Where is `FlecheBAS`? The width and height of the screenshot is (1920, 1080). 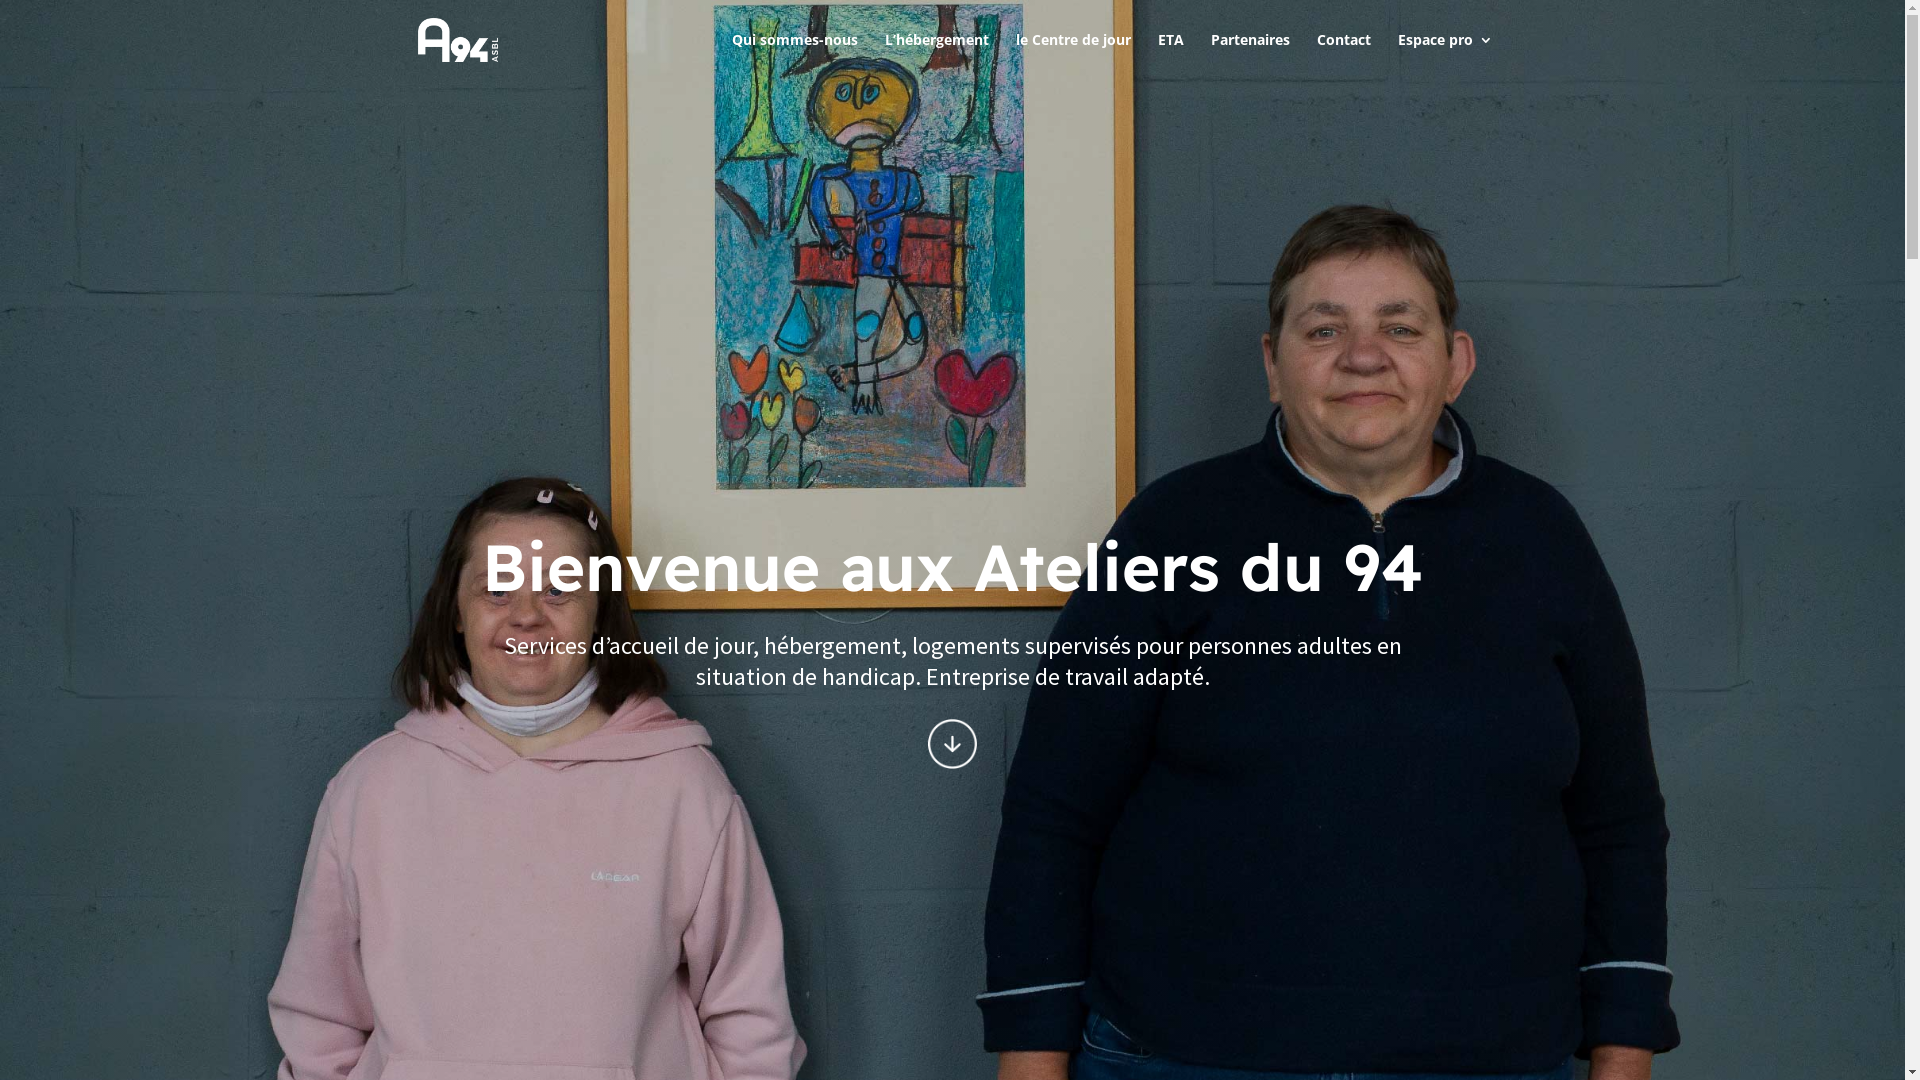
FlecheBAS is located at coordinates (953, 744).